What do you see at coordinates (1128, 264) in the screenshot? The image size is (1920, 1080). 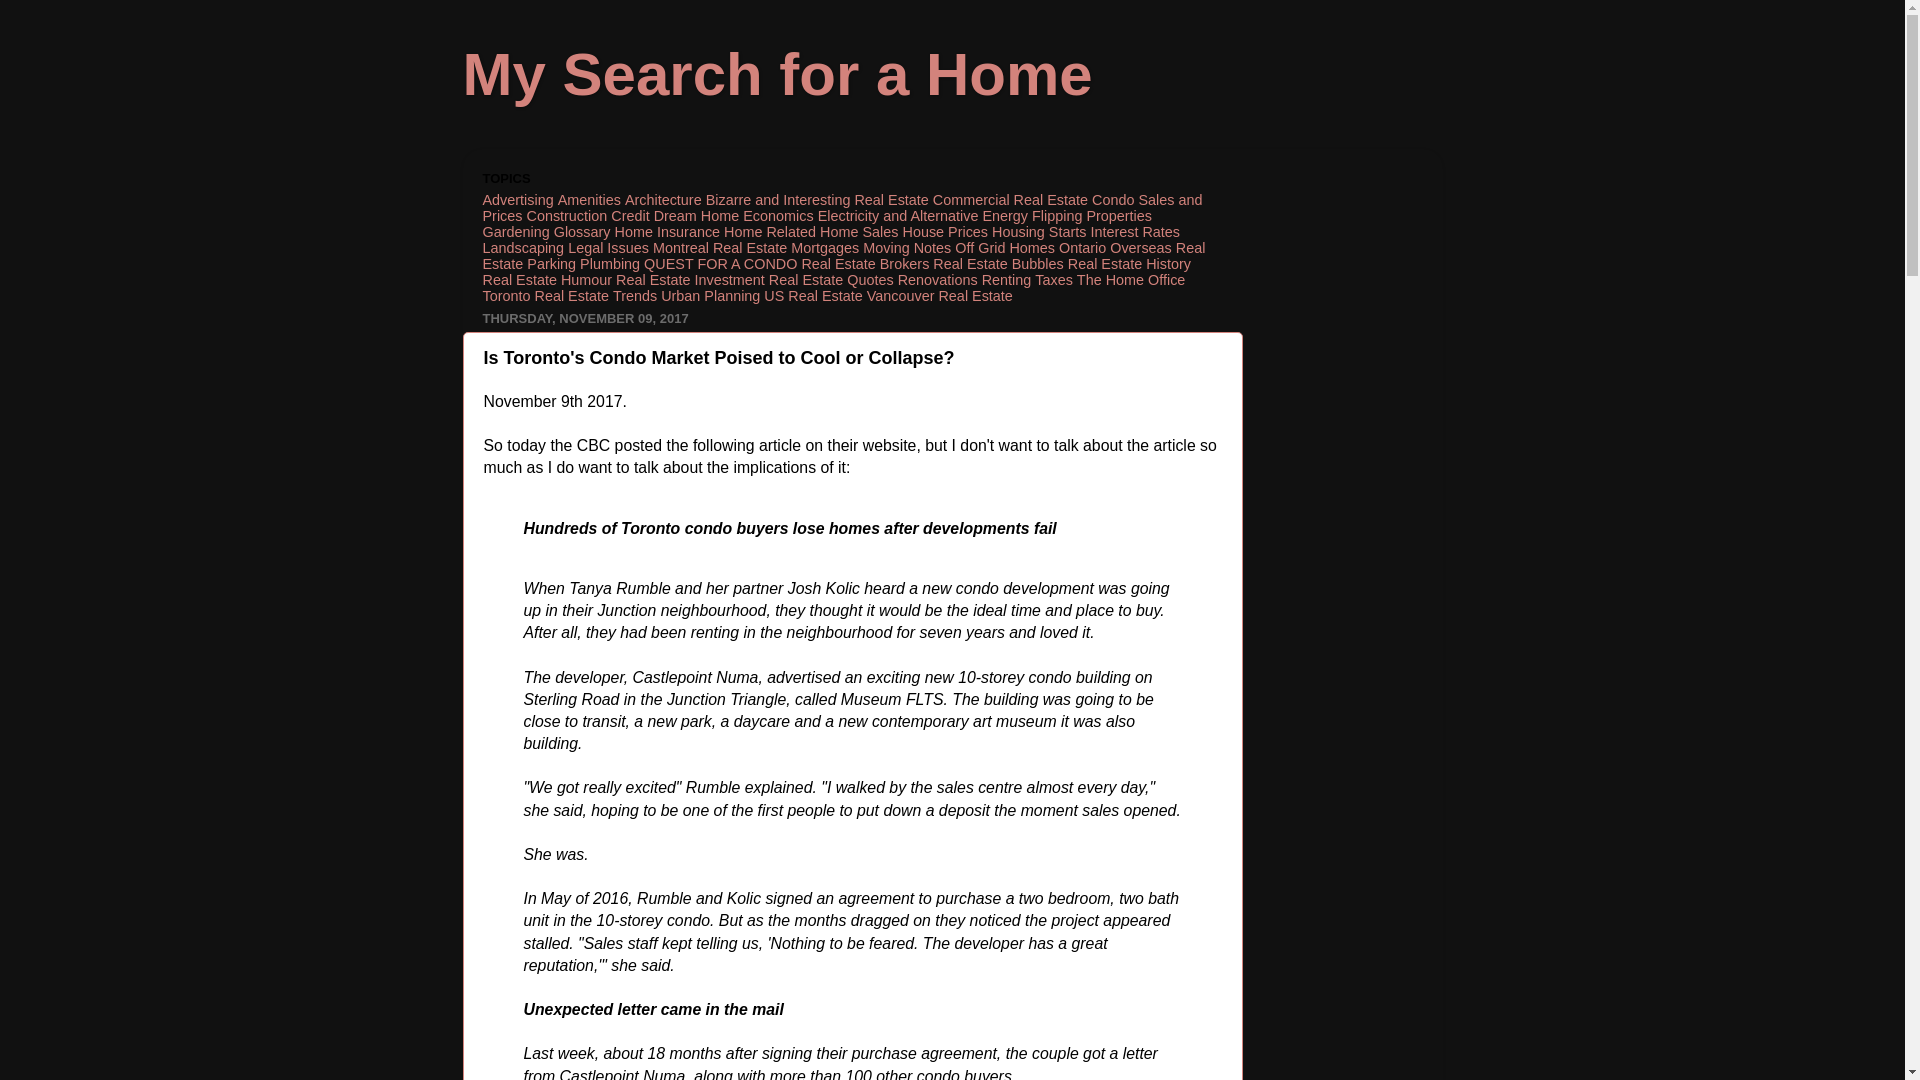 I see `Real Estate History` at bounding box center [1128, 264].